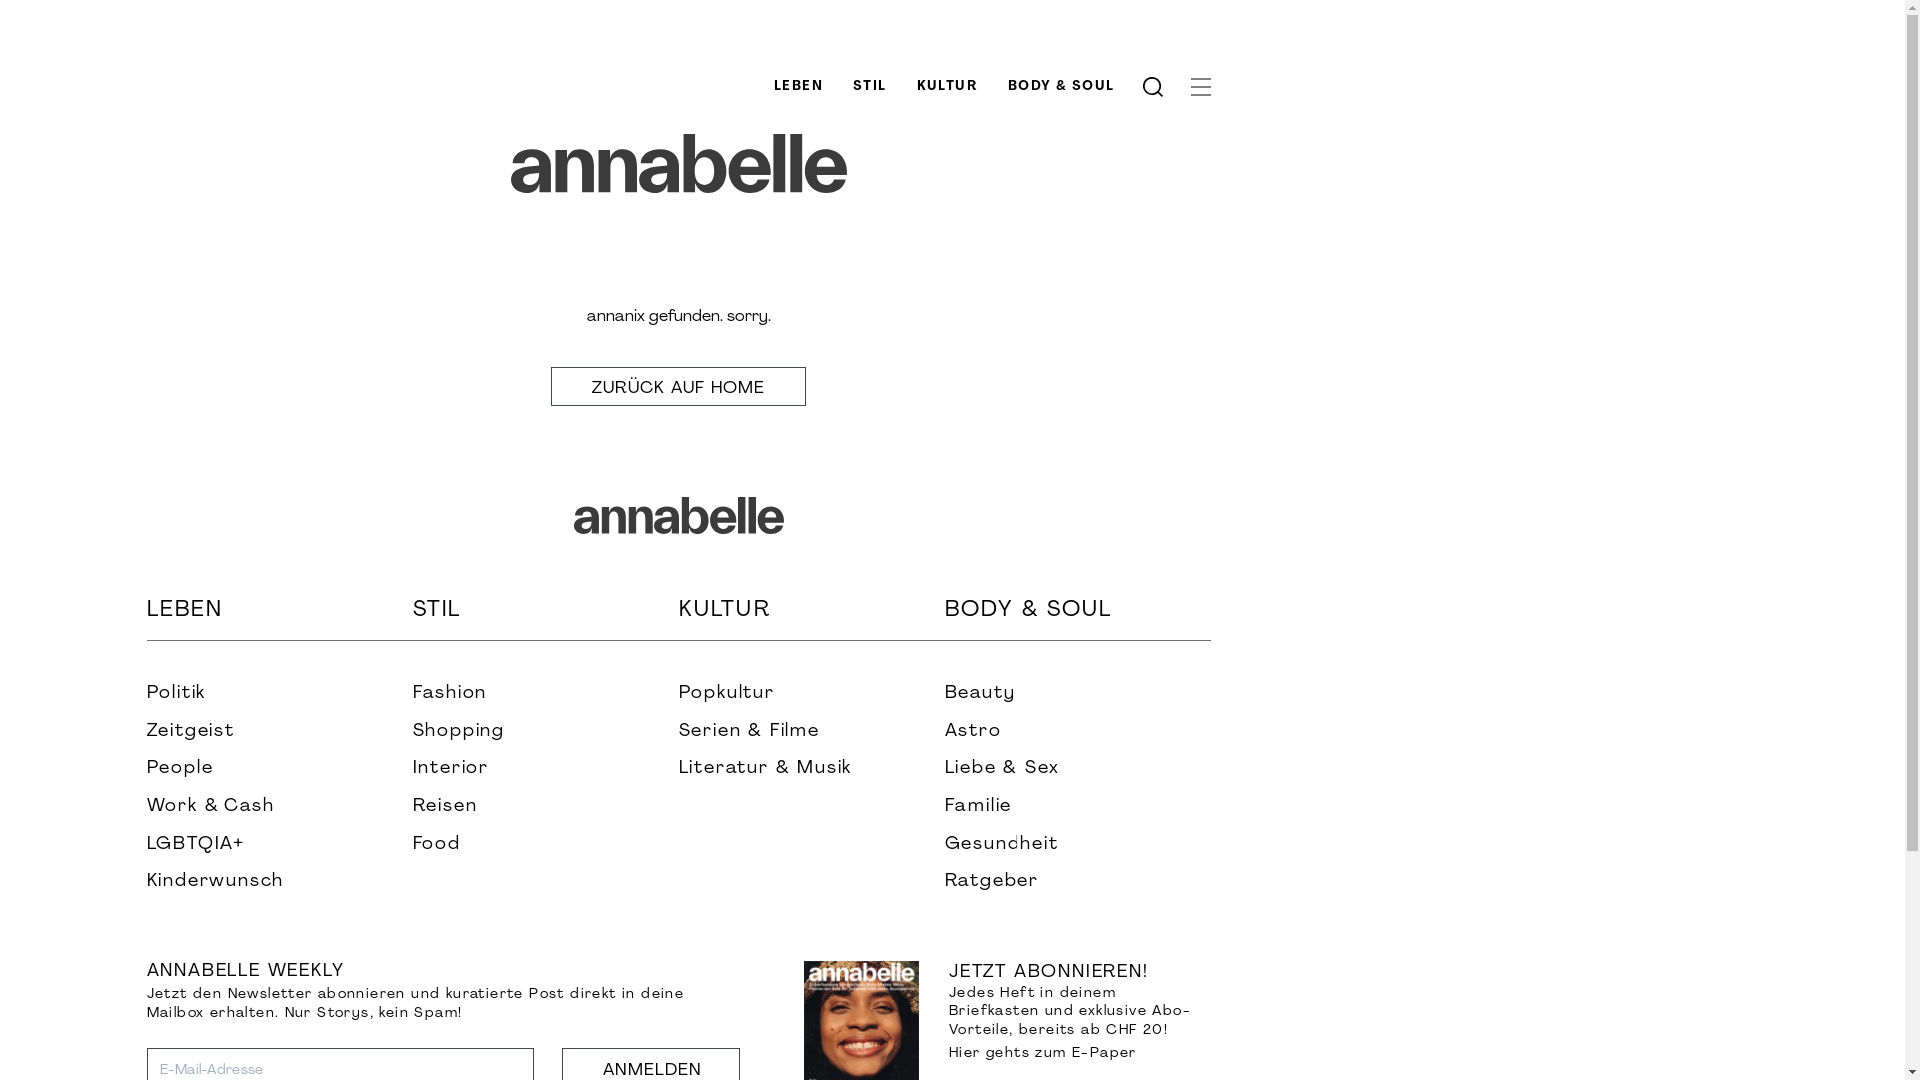 This screenshot has height=1080, width=1920. I want to click on Fashion, so click(545, 694).